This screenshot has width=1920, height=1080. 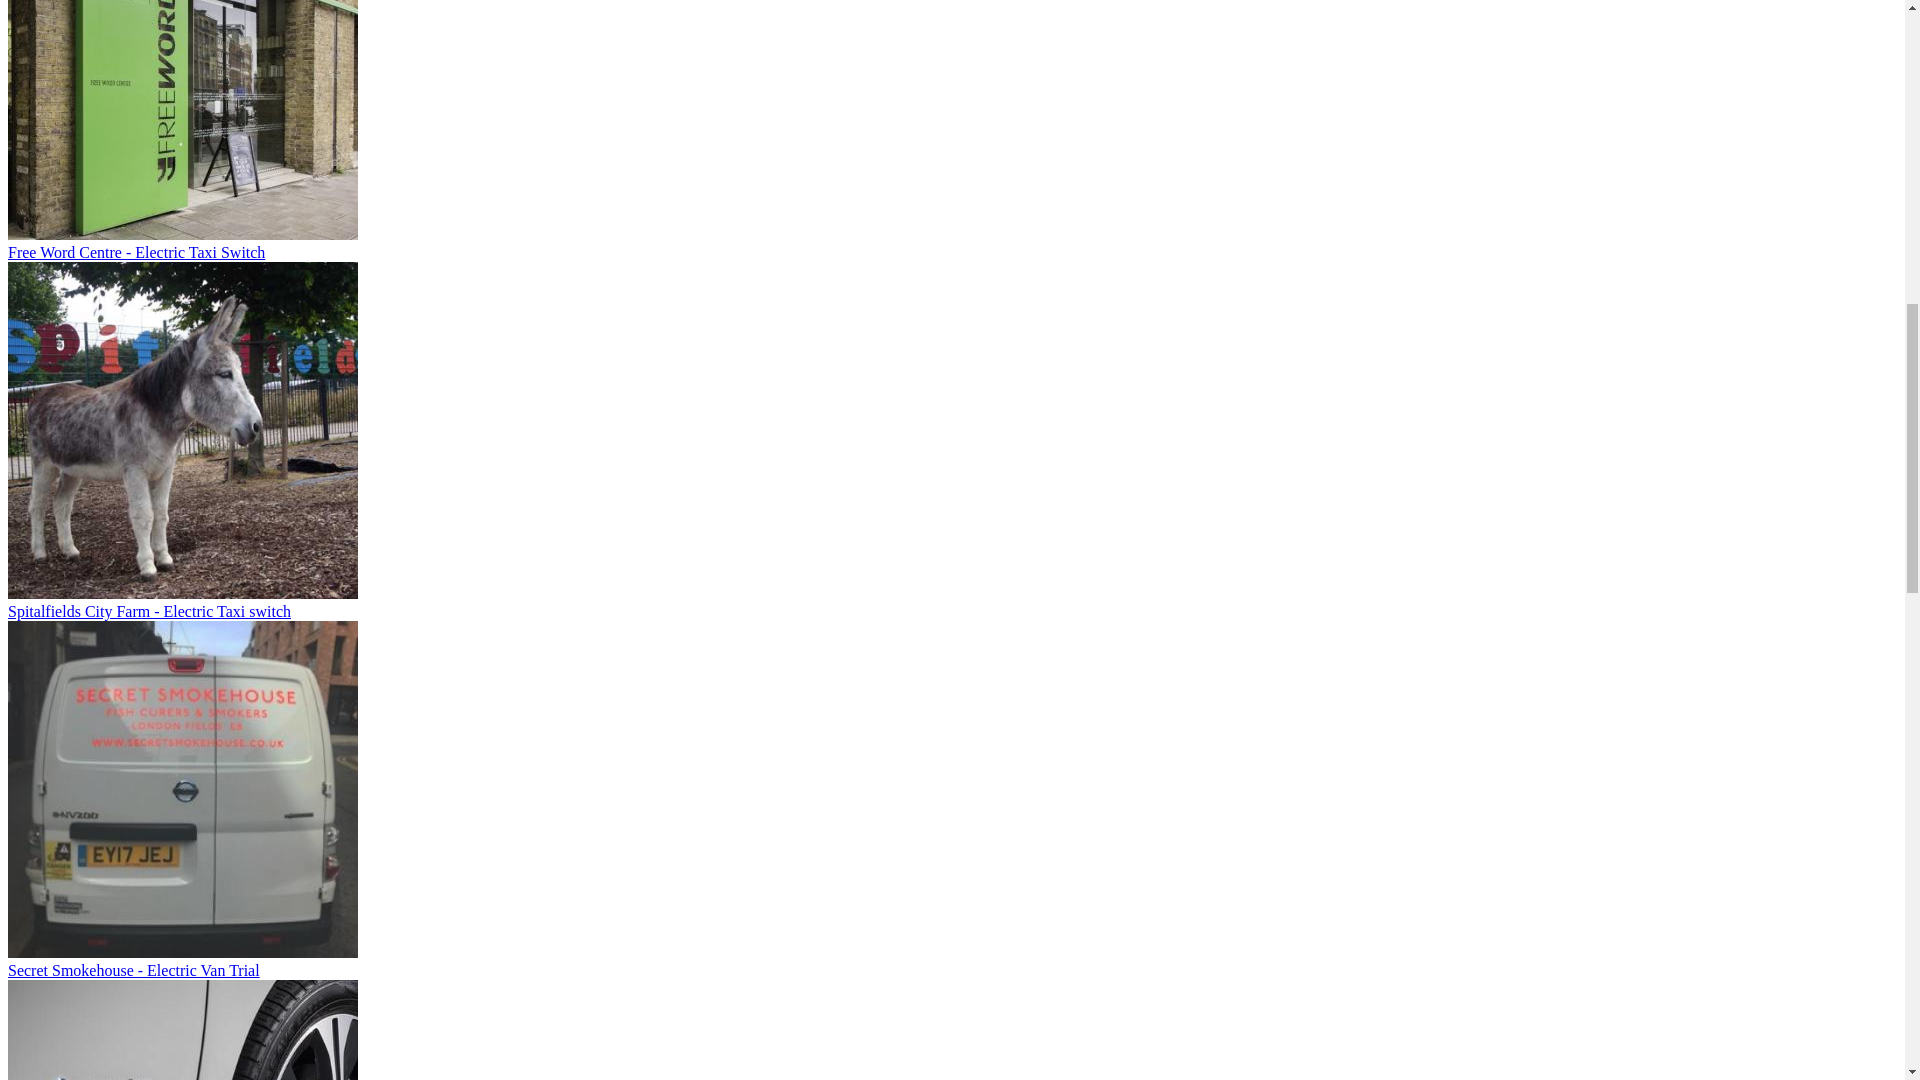 What do you see at coordinates (133, 970) in the screenshot?
I see `Secret Smokehouse - Electric Van Trial` at bounding box center [133, 970].